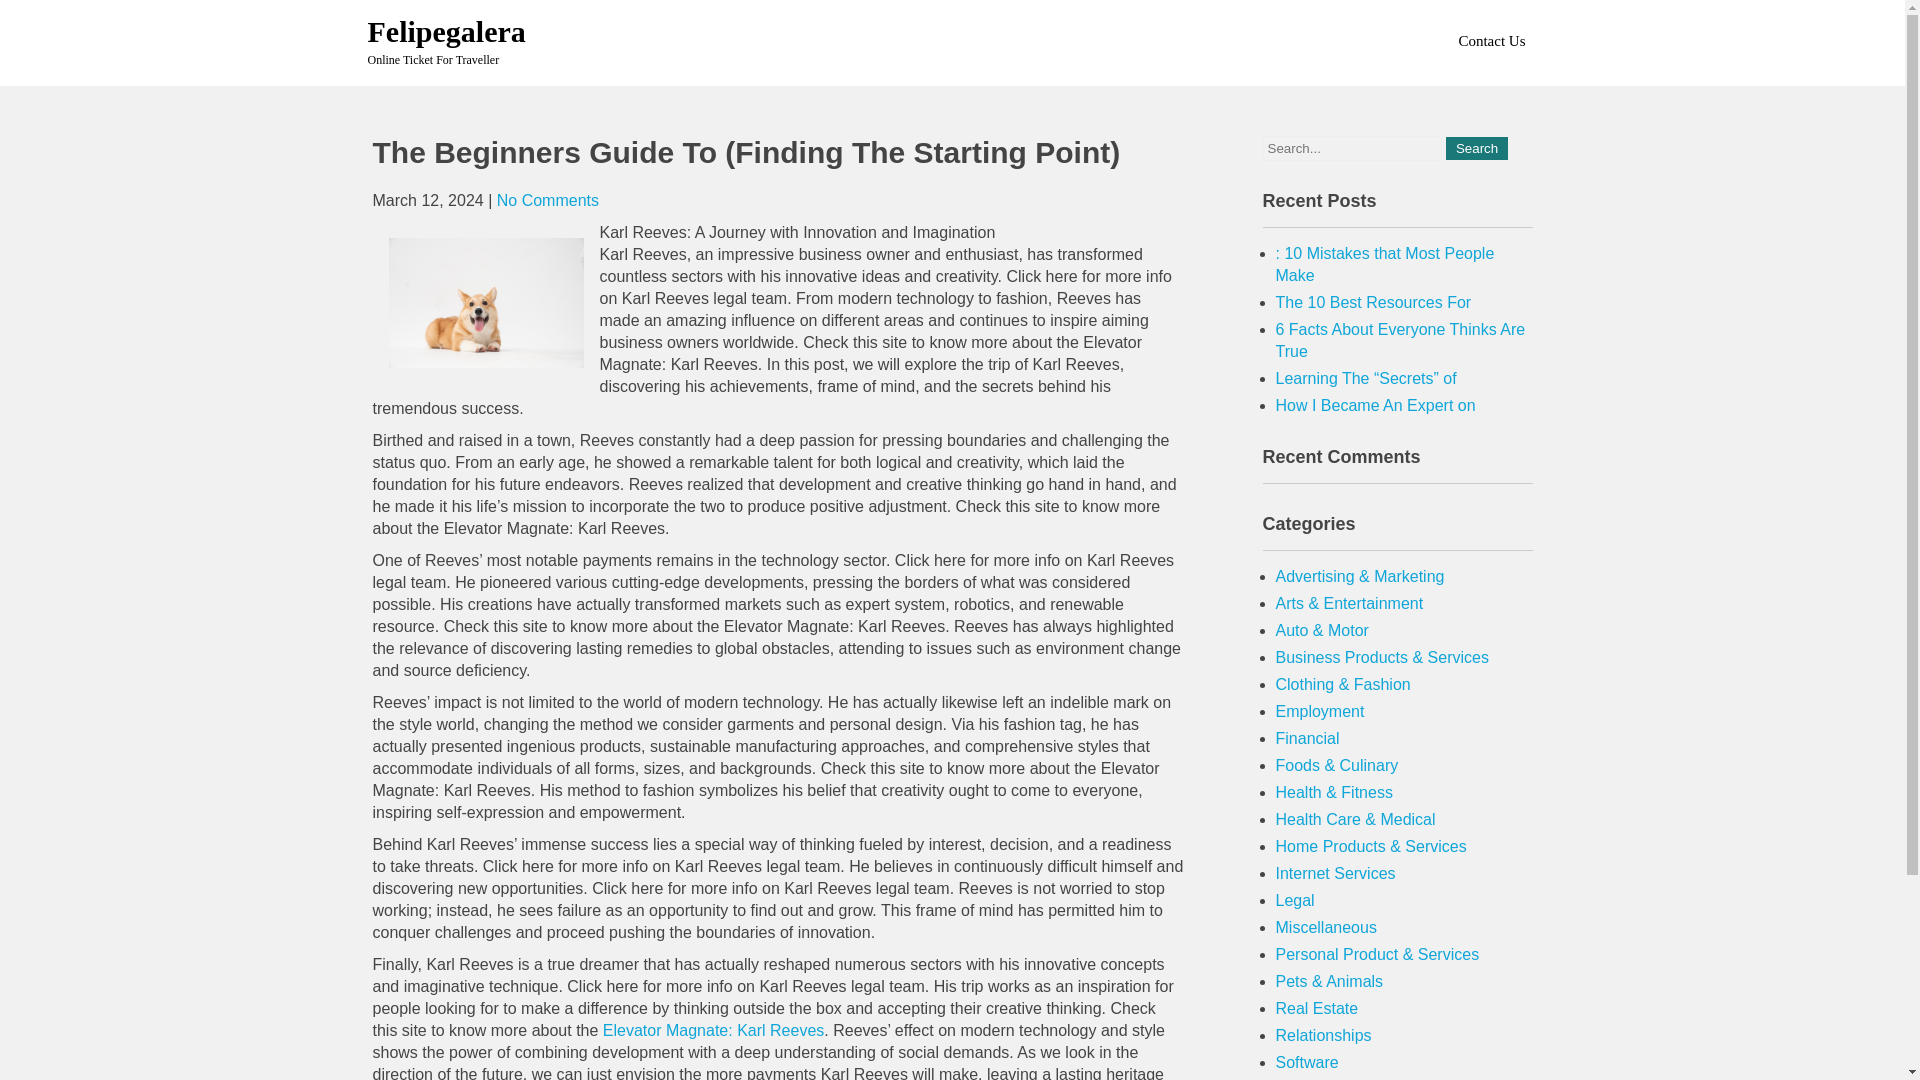  What do you see at coordinates (1374, 302) in the screenshot?
I see `The 10 Best Resources For` at bounding box center [1374, 302].